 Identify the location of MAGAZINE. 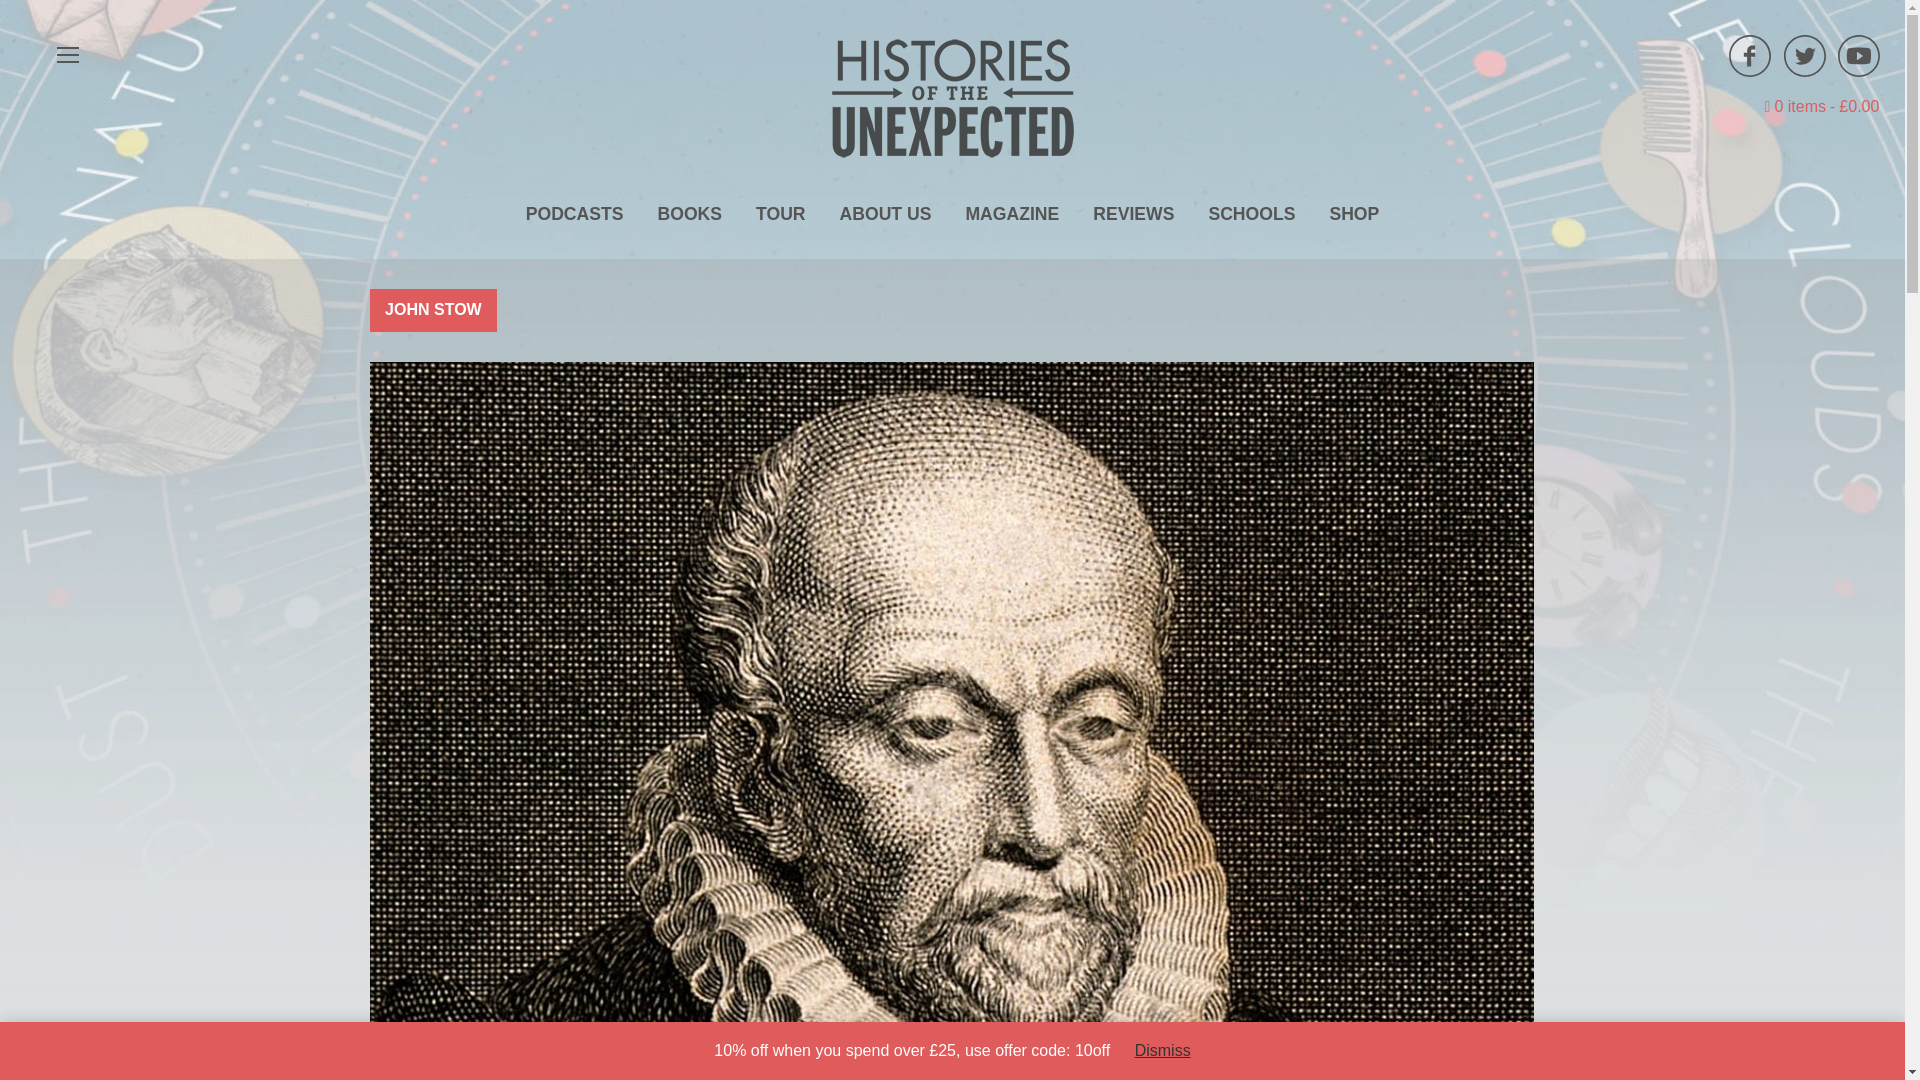
(1012, 214).